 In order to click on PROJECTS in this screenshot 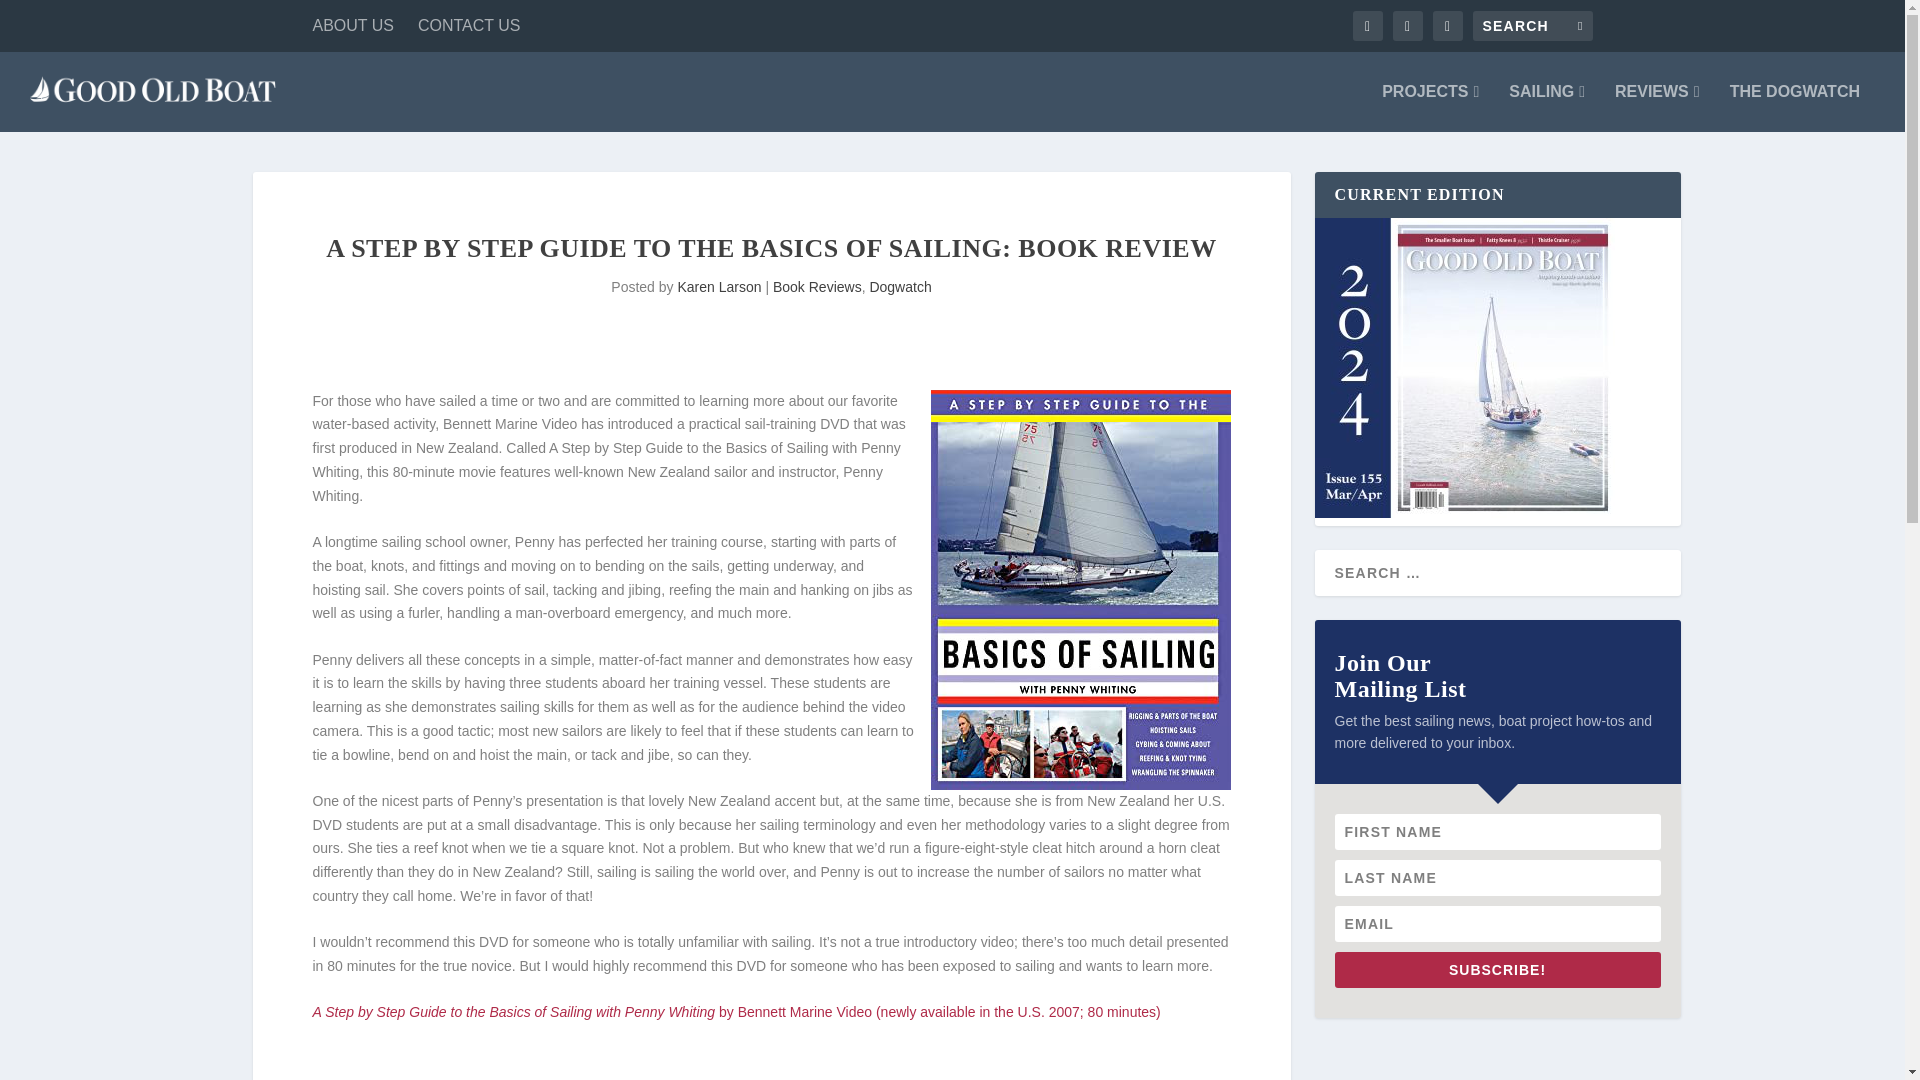, I will do `click(1430, 108)`.